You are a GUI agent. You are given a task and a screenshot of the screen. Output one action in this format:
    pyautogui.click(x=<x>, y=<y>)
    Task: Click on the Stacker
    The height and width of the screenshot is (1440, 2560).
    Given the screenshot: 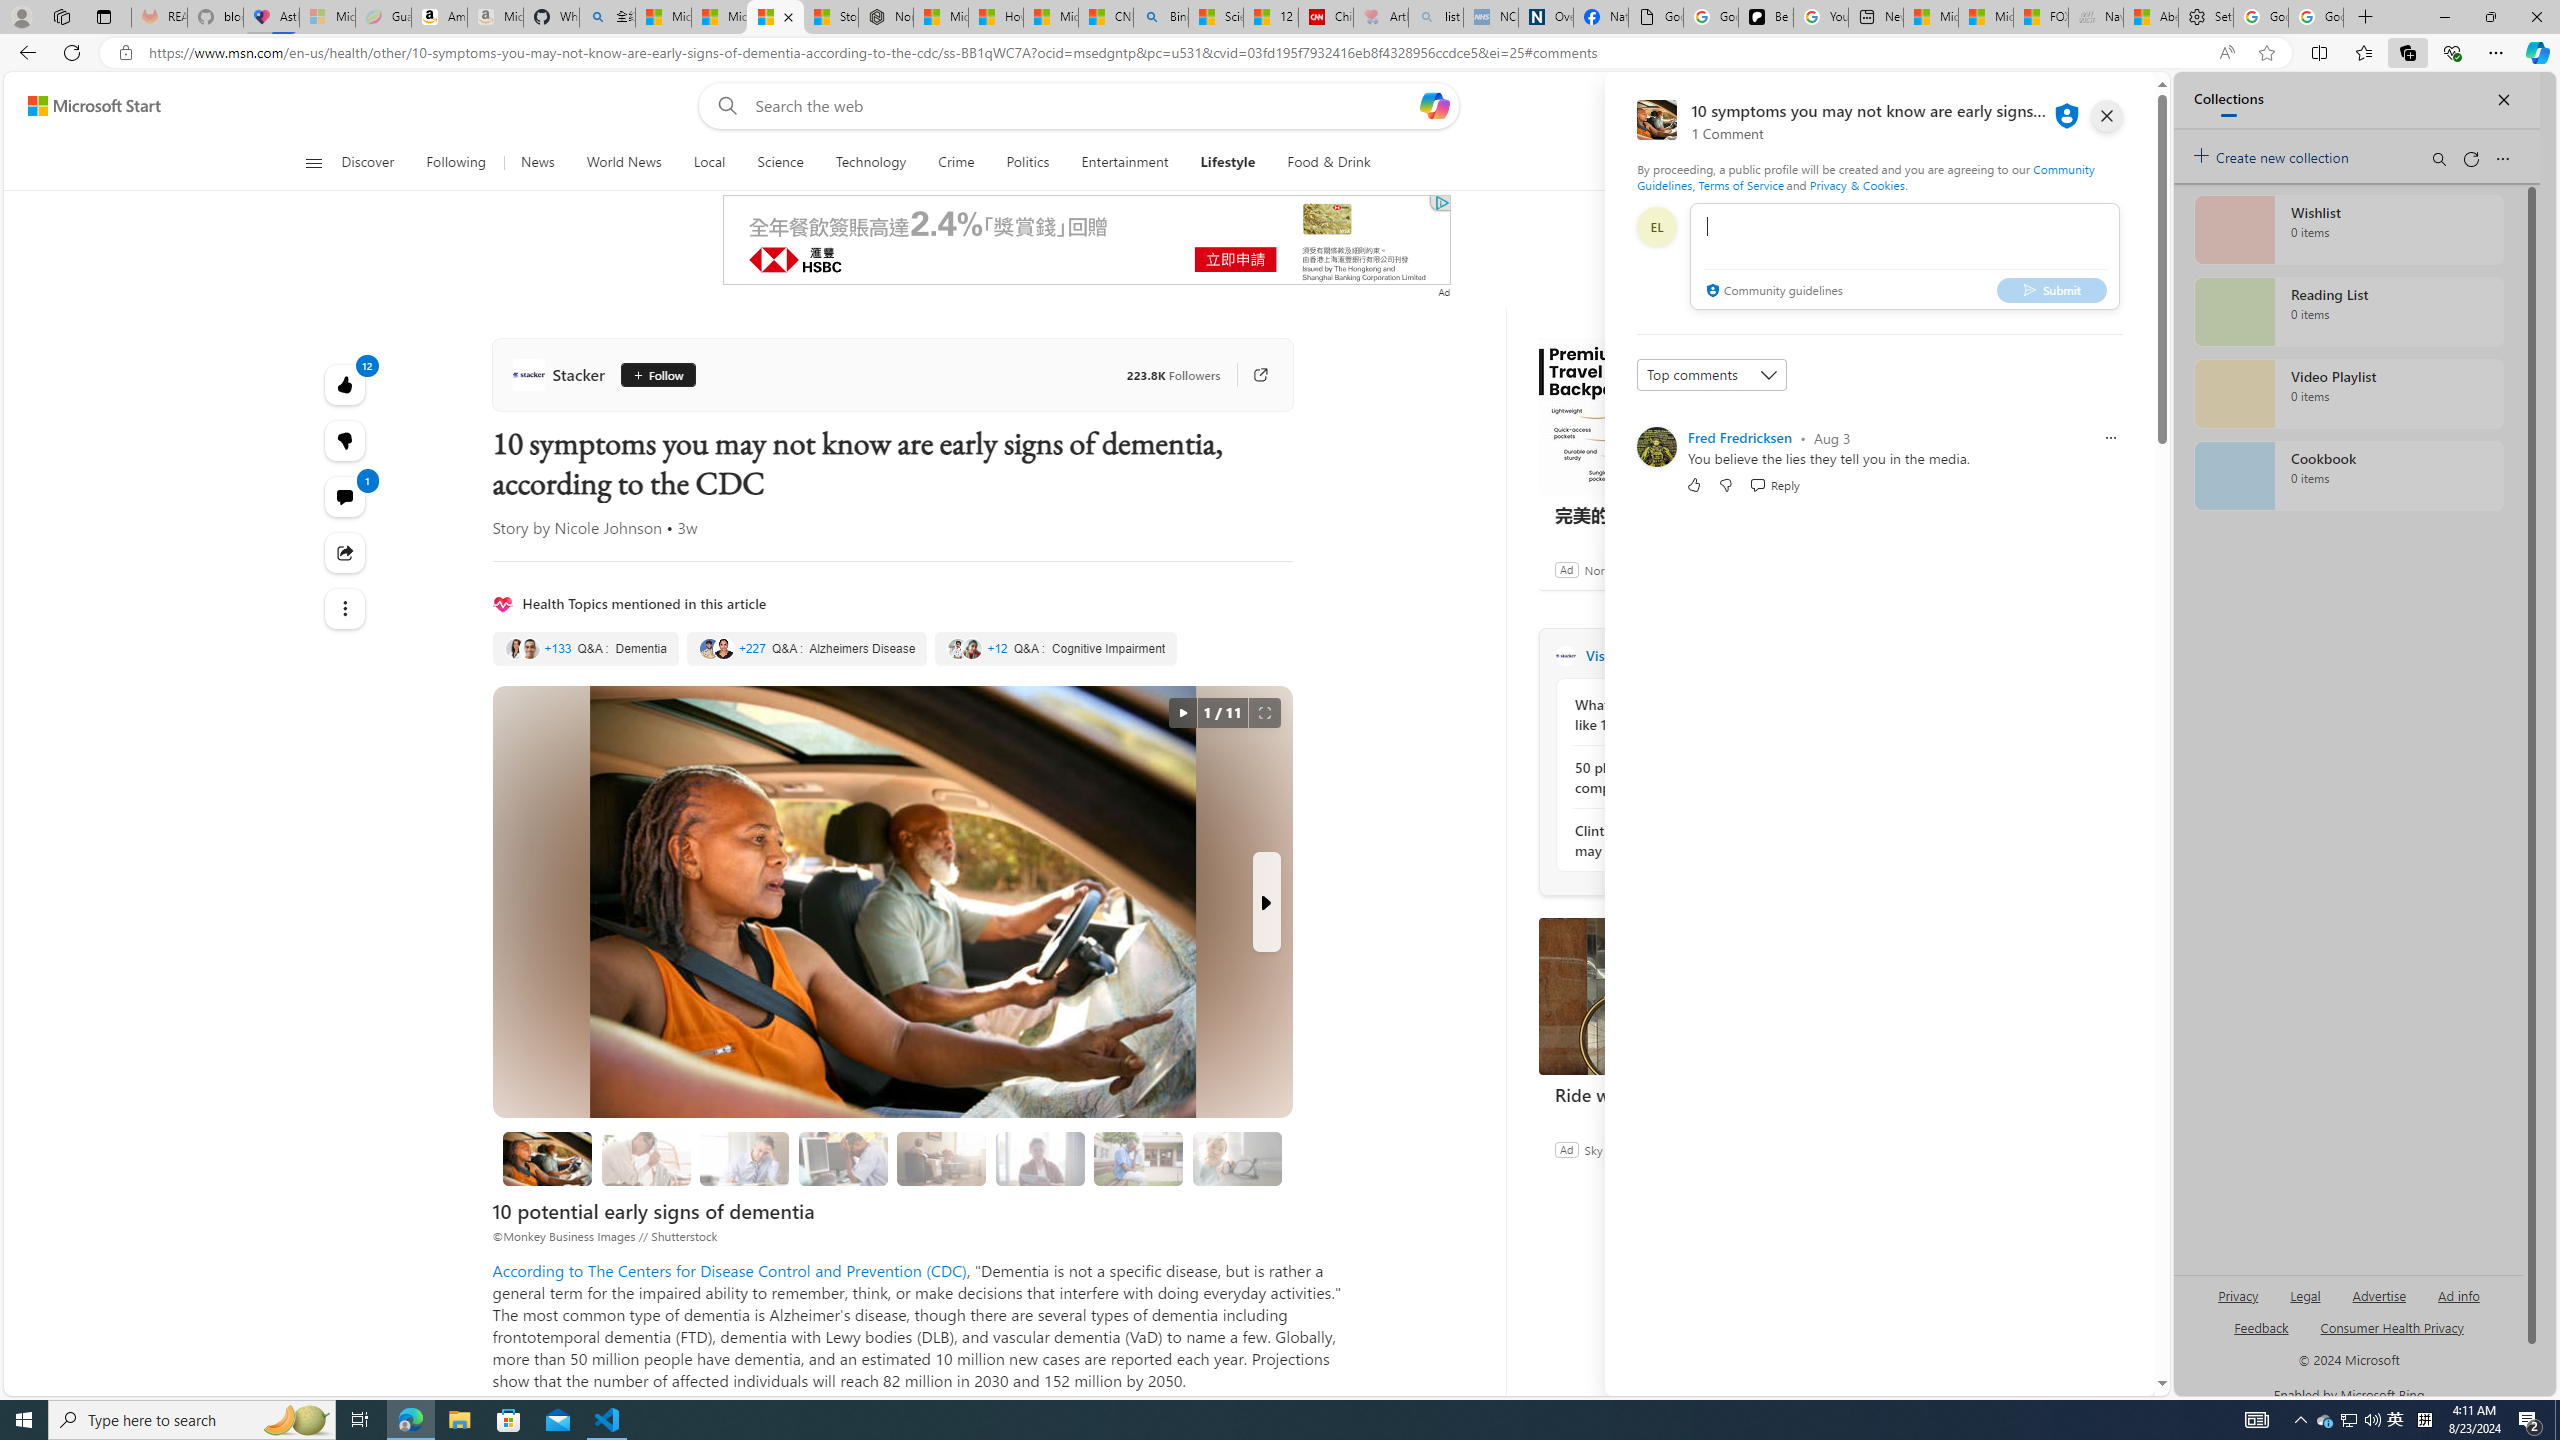 What is the action you would take?
    pyautogui.click(x=1564, y=655)
    